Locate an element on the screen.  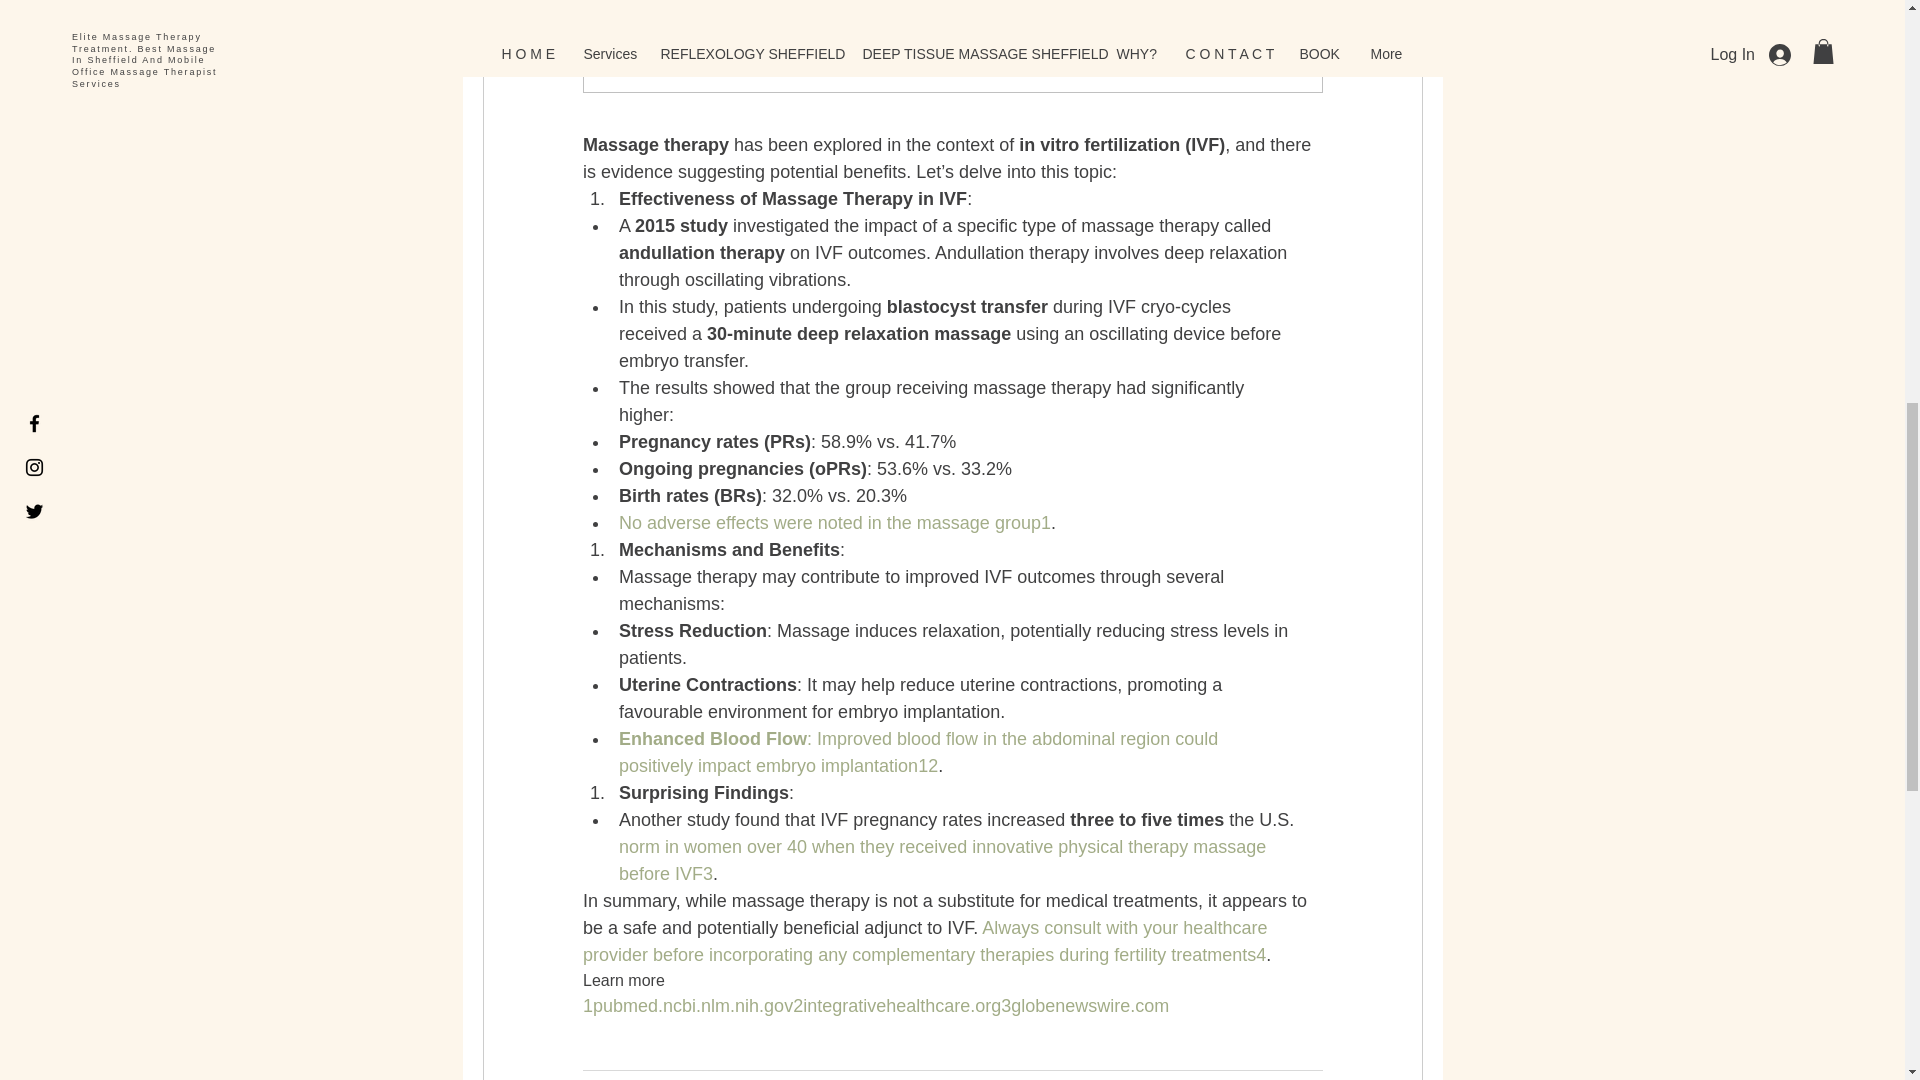
2 is located at coordinates (932, 766).